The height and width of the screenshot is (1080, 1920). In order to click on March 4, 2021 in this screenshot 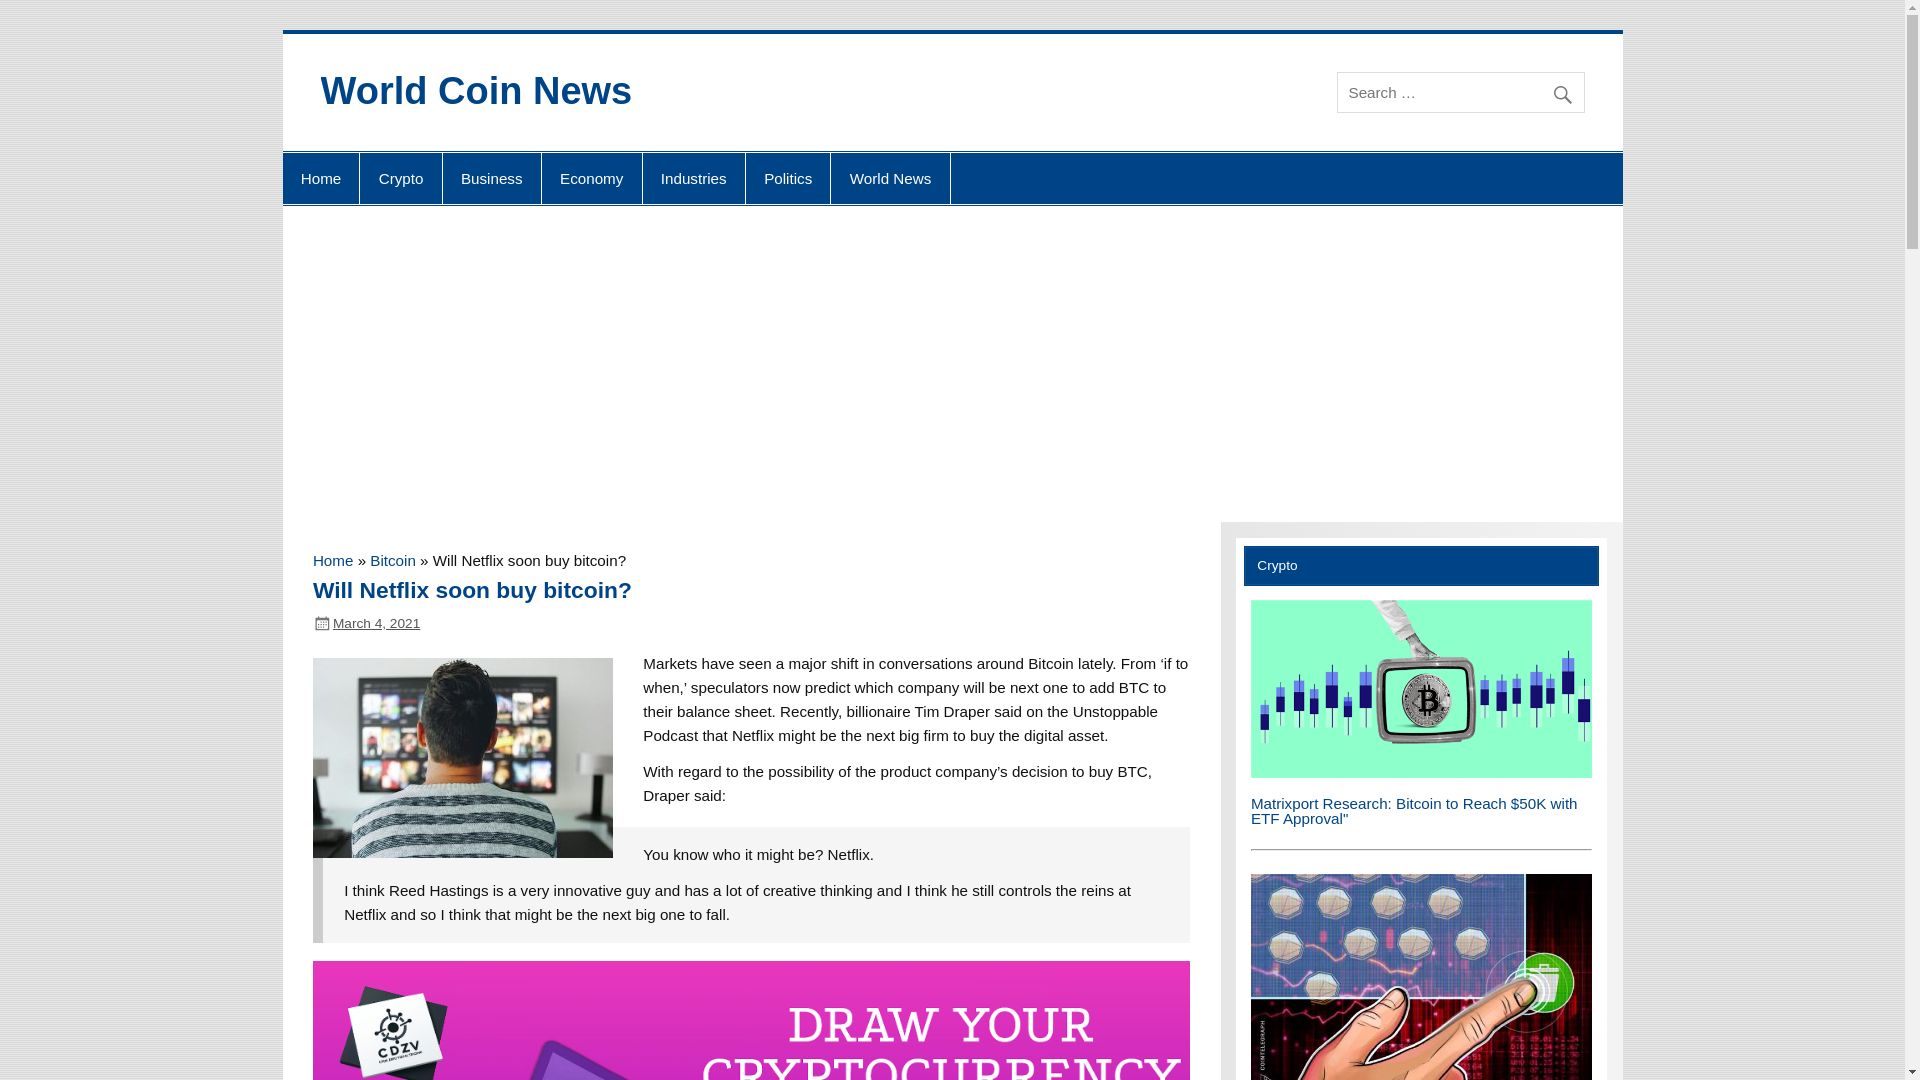, I will do `click(376, 622)`.